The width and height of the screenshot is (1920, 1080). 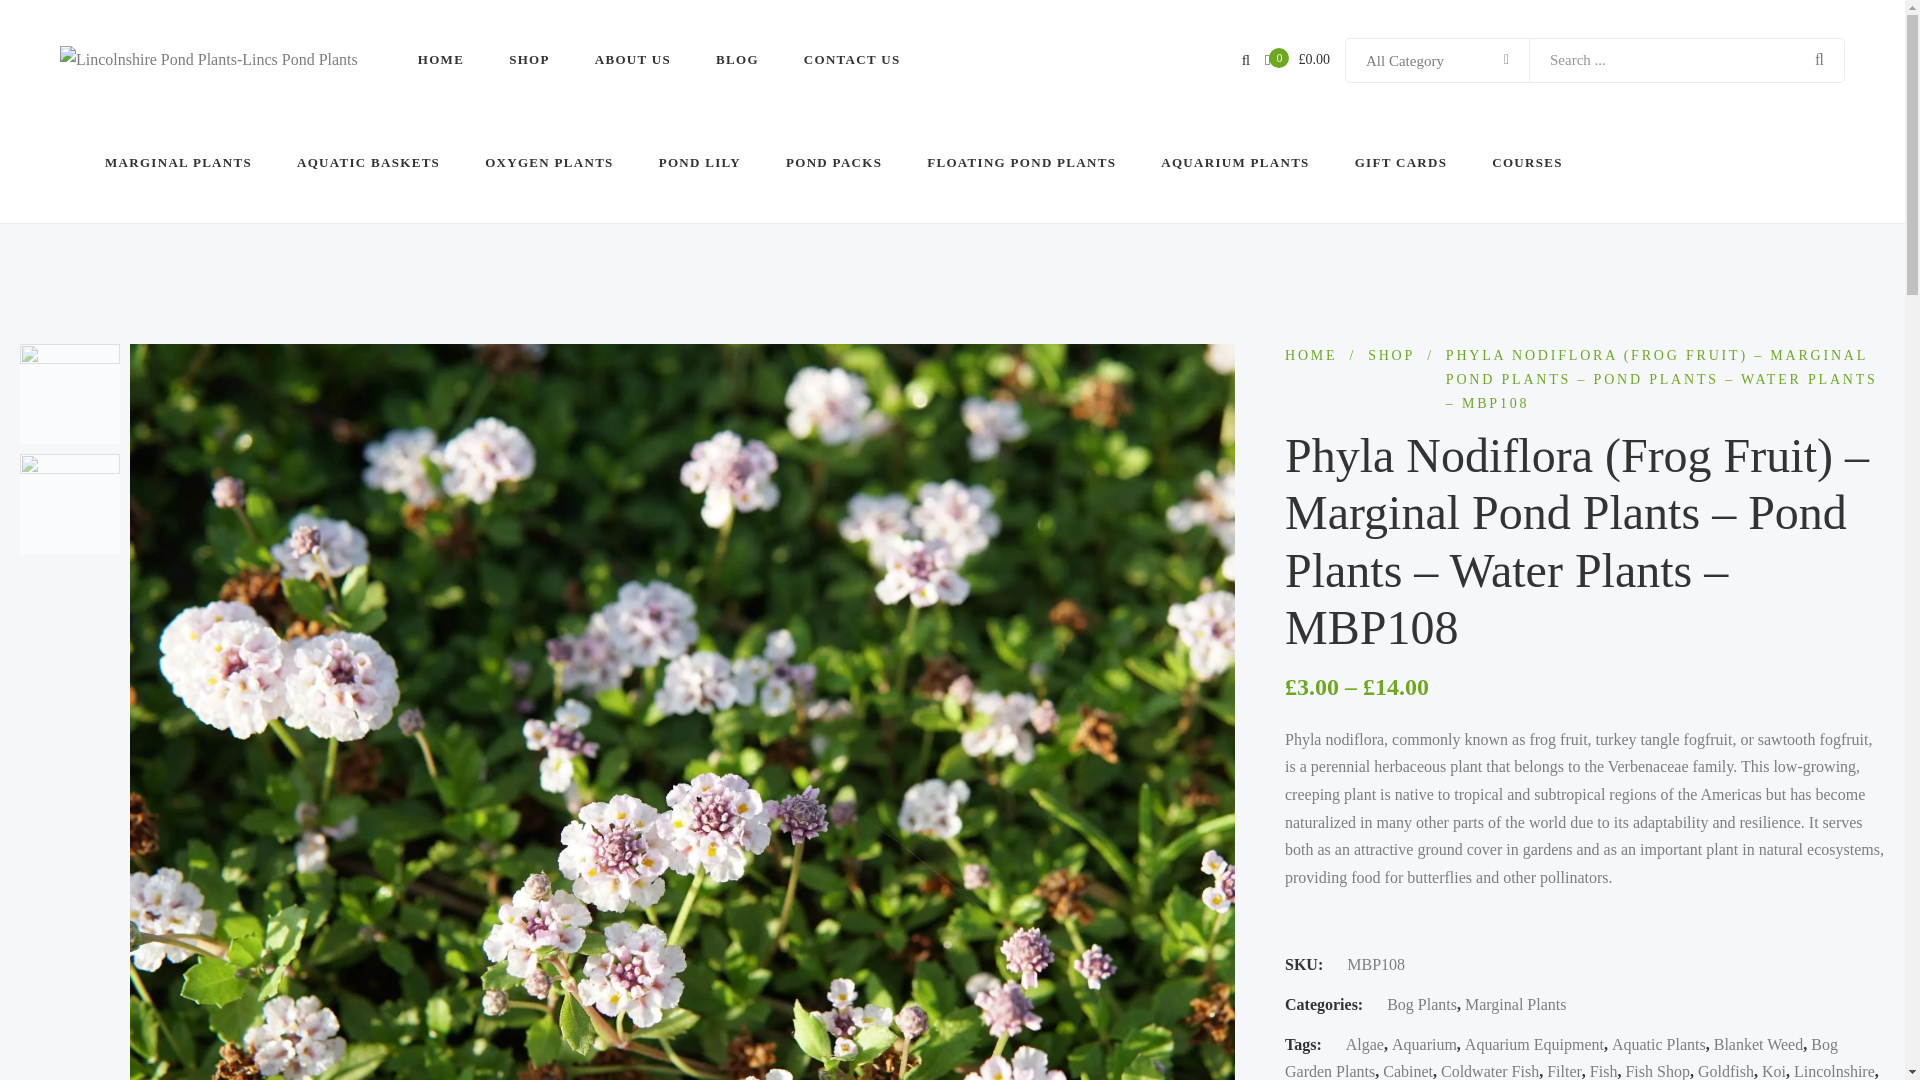 What do you see at coordinates (632, 60) in the screenshot?
I see `ABOUT US` at bounding box center [632, 60].